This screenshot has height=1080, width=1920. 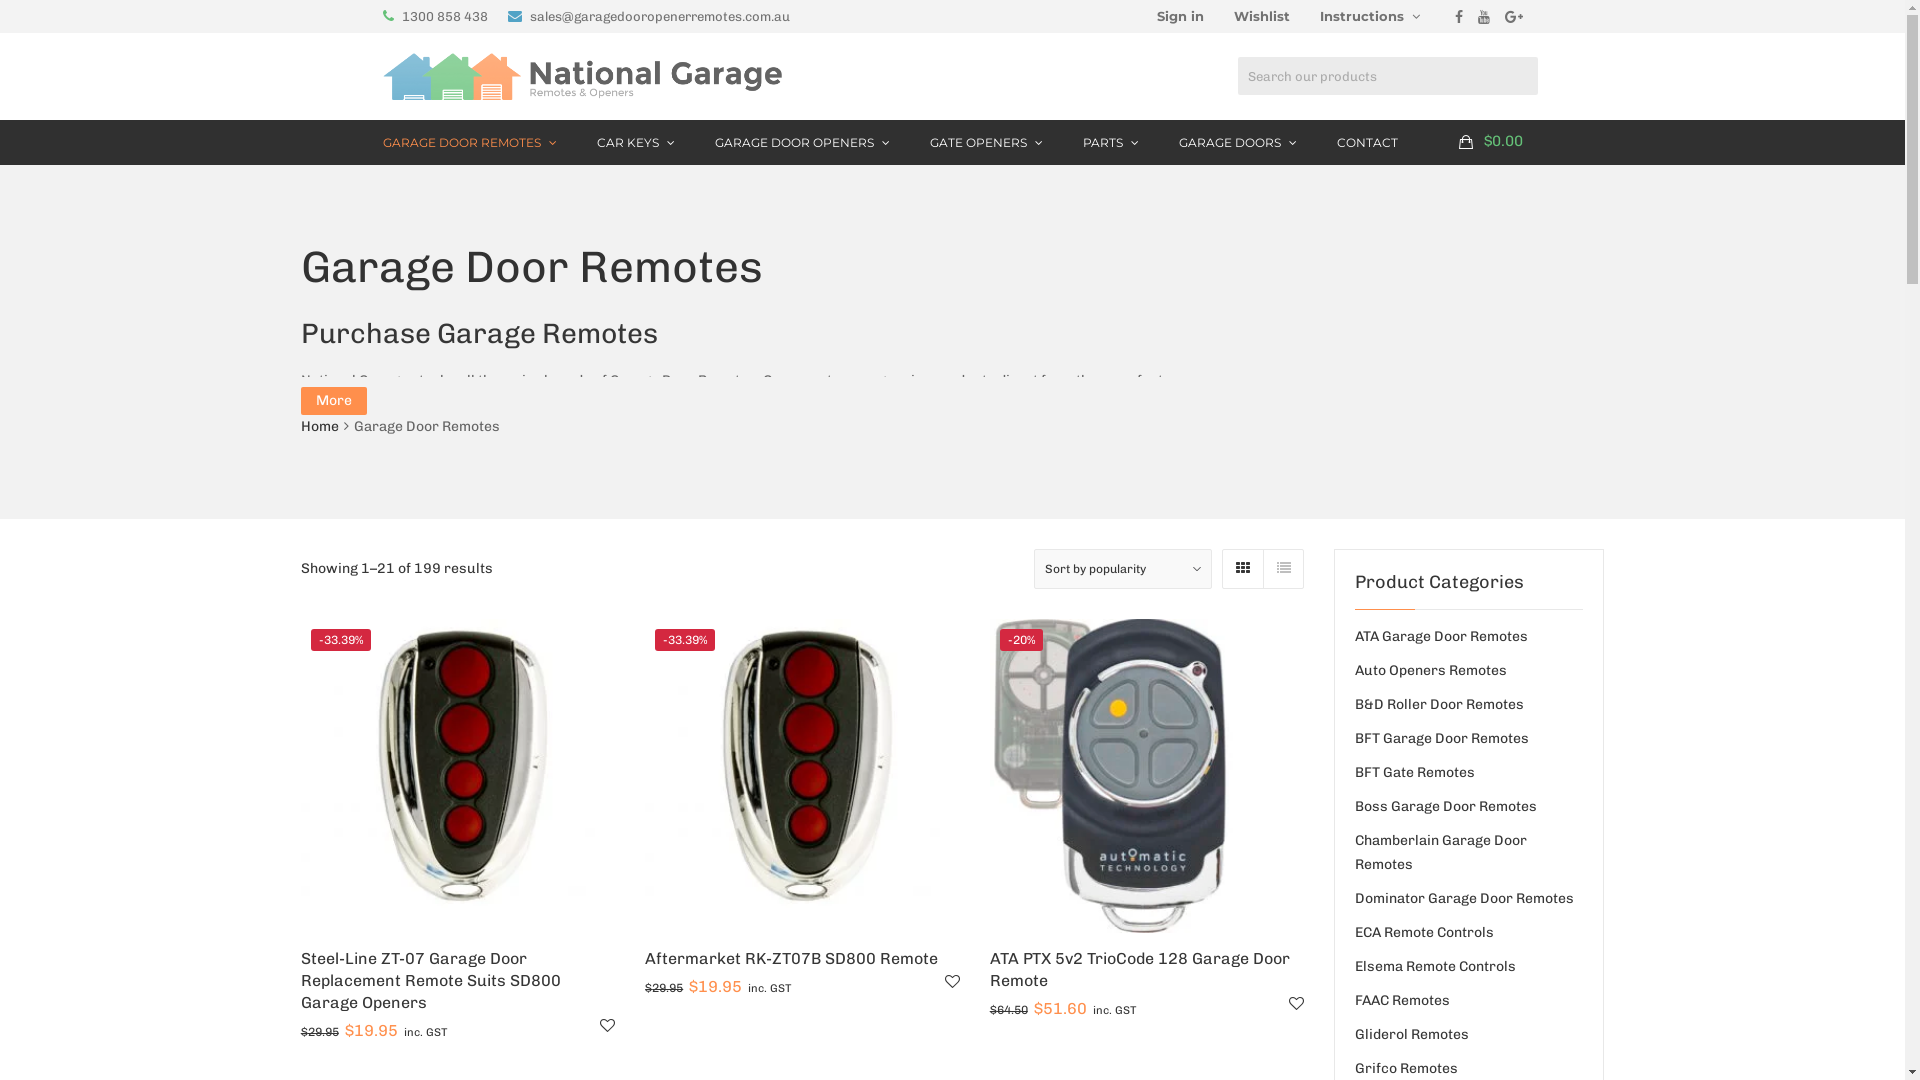 What do you see at coordinates (792, 958) in the screenshot?
I see `Aftermarket RK-ZT07B SD800 Remote` at bounding box center [792, 958].